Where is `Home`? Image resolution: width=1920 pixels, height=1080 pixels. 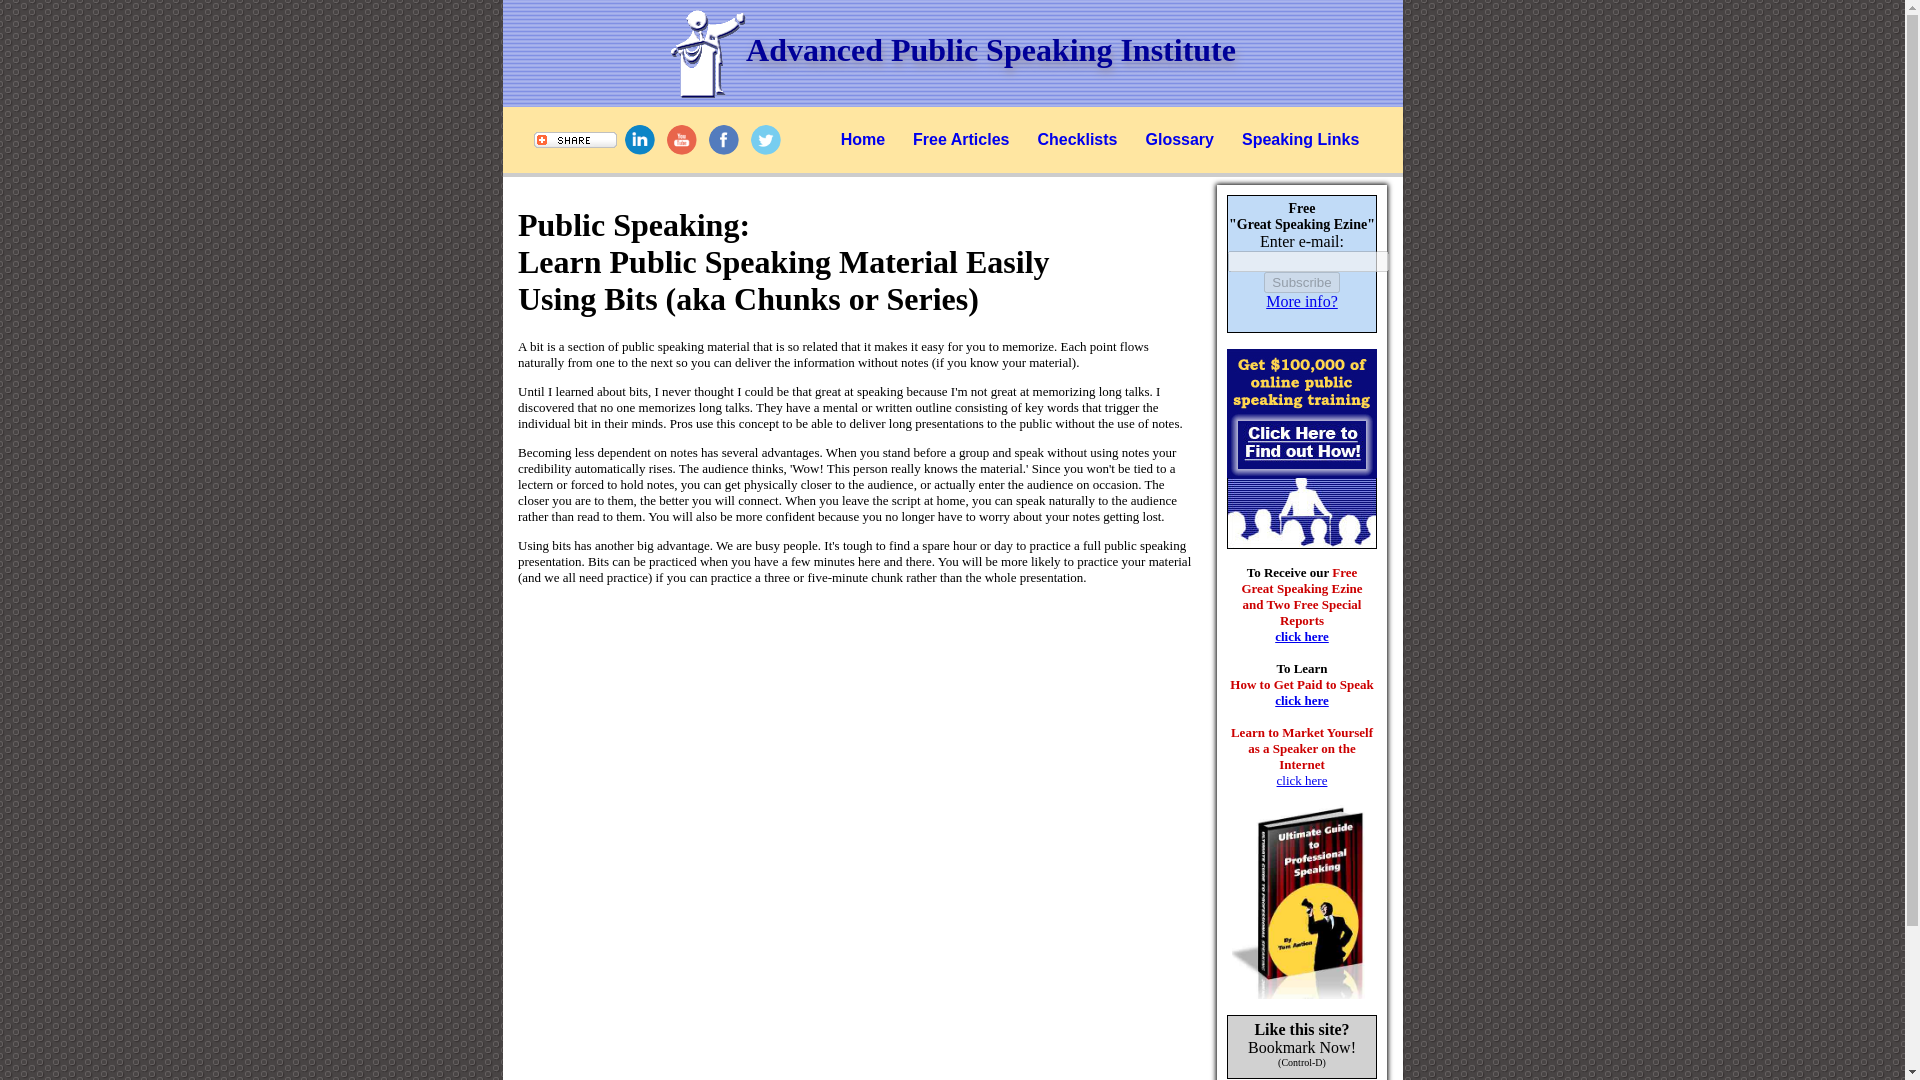 Home is located at coordinates (862, 139).